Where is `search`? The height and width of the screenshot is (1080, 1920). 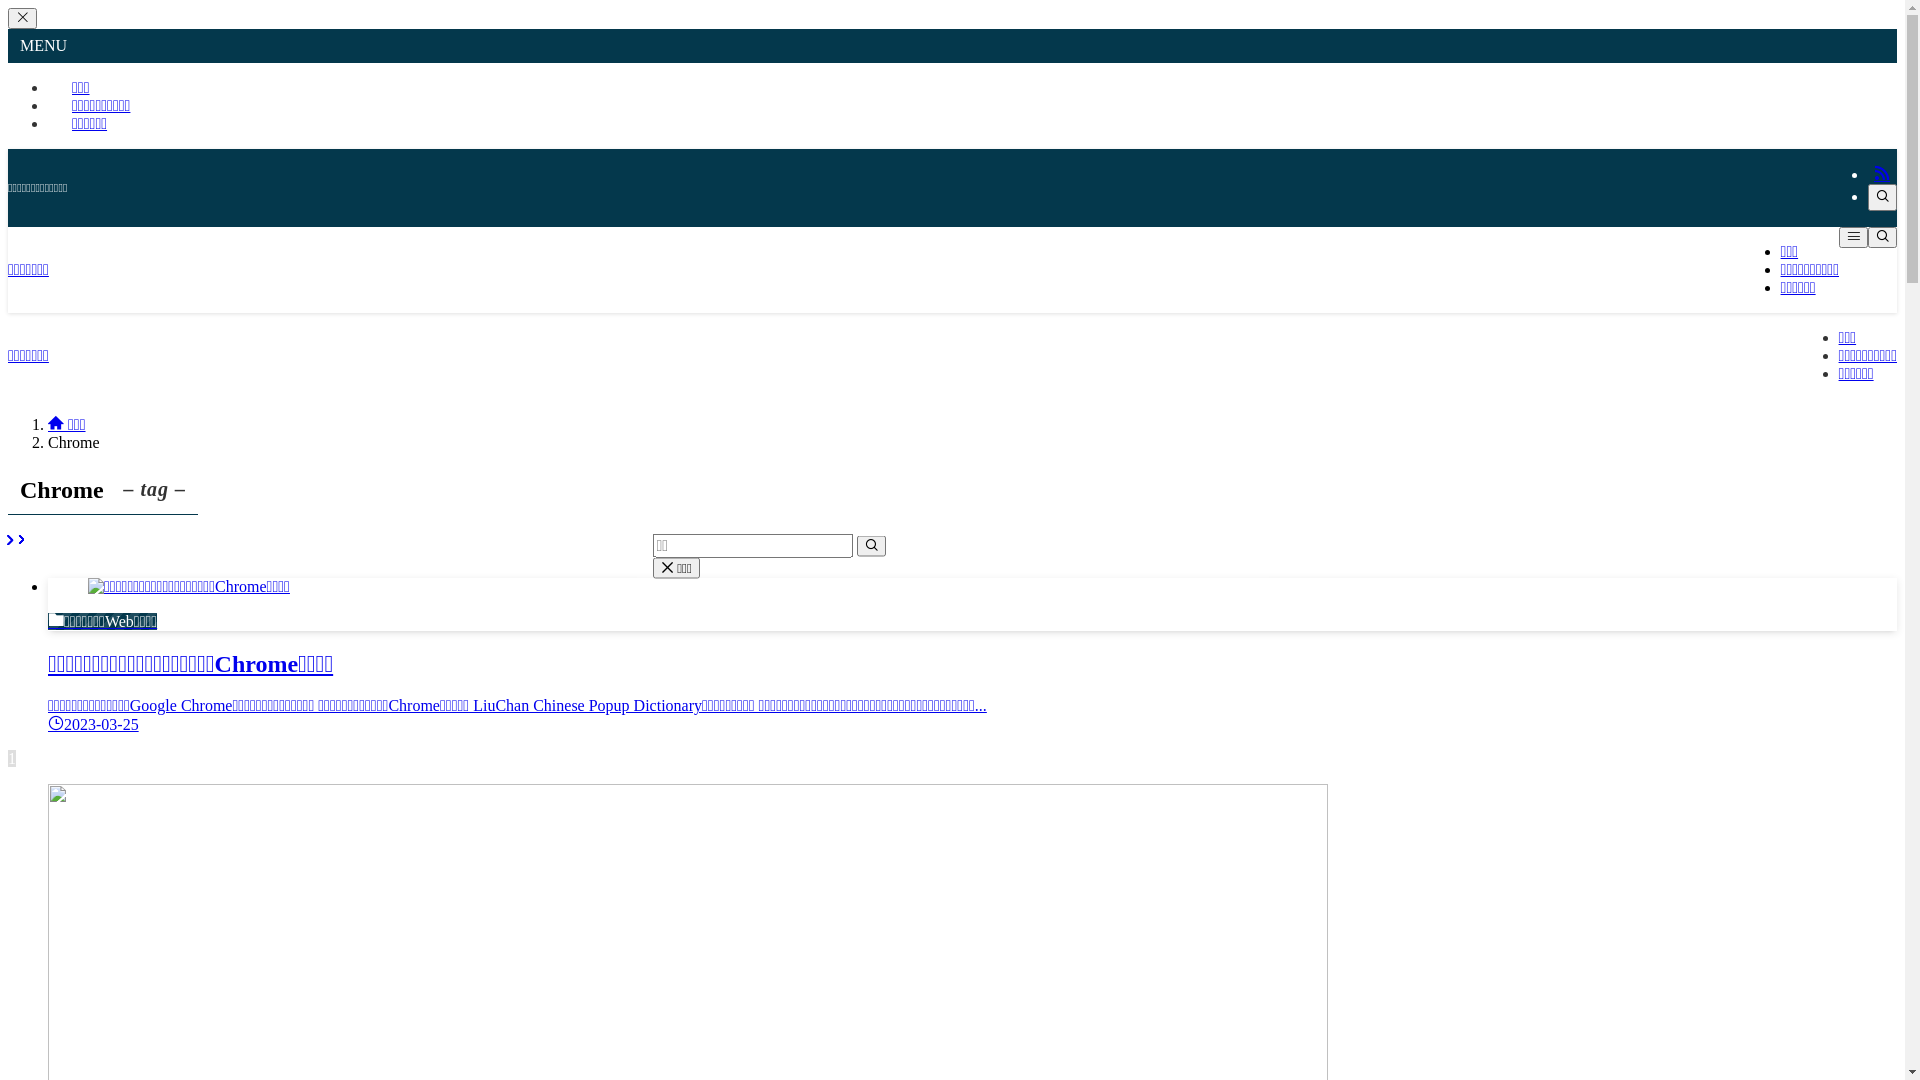
search is located at coordinates (870, 546).